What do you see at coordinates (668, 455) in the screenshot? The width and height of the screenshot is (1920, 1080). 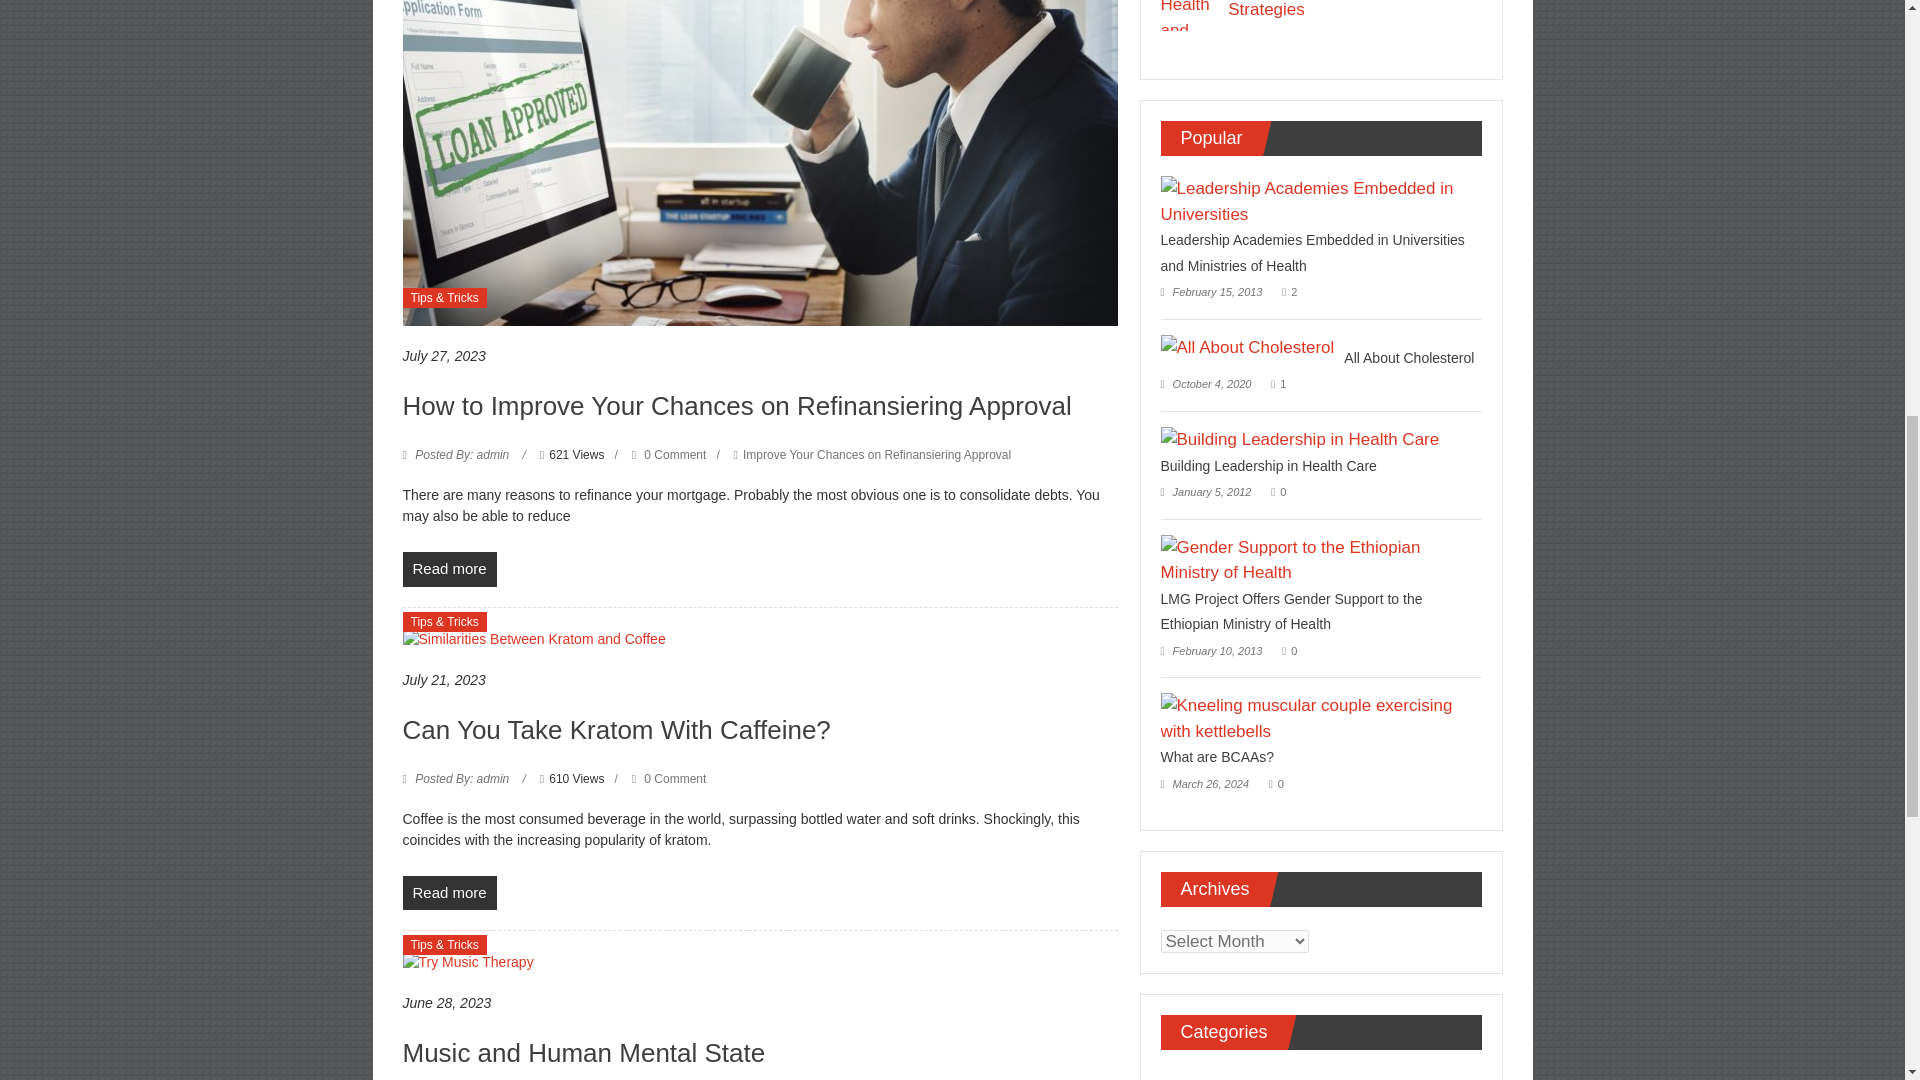 I see `0 Comment` at bounding box center [668, 455].